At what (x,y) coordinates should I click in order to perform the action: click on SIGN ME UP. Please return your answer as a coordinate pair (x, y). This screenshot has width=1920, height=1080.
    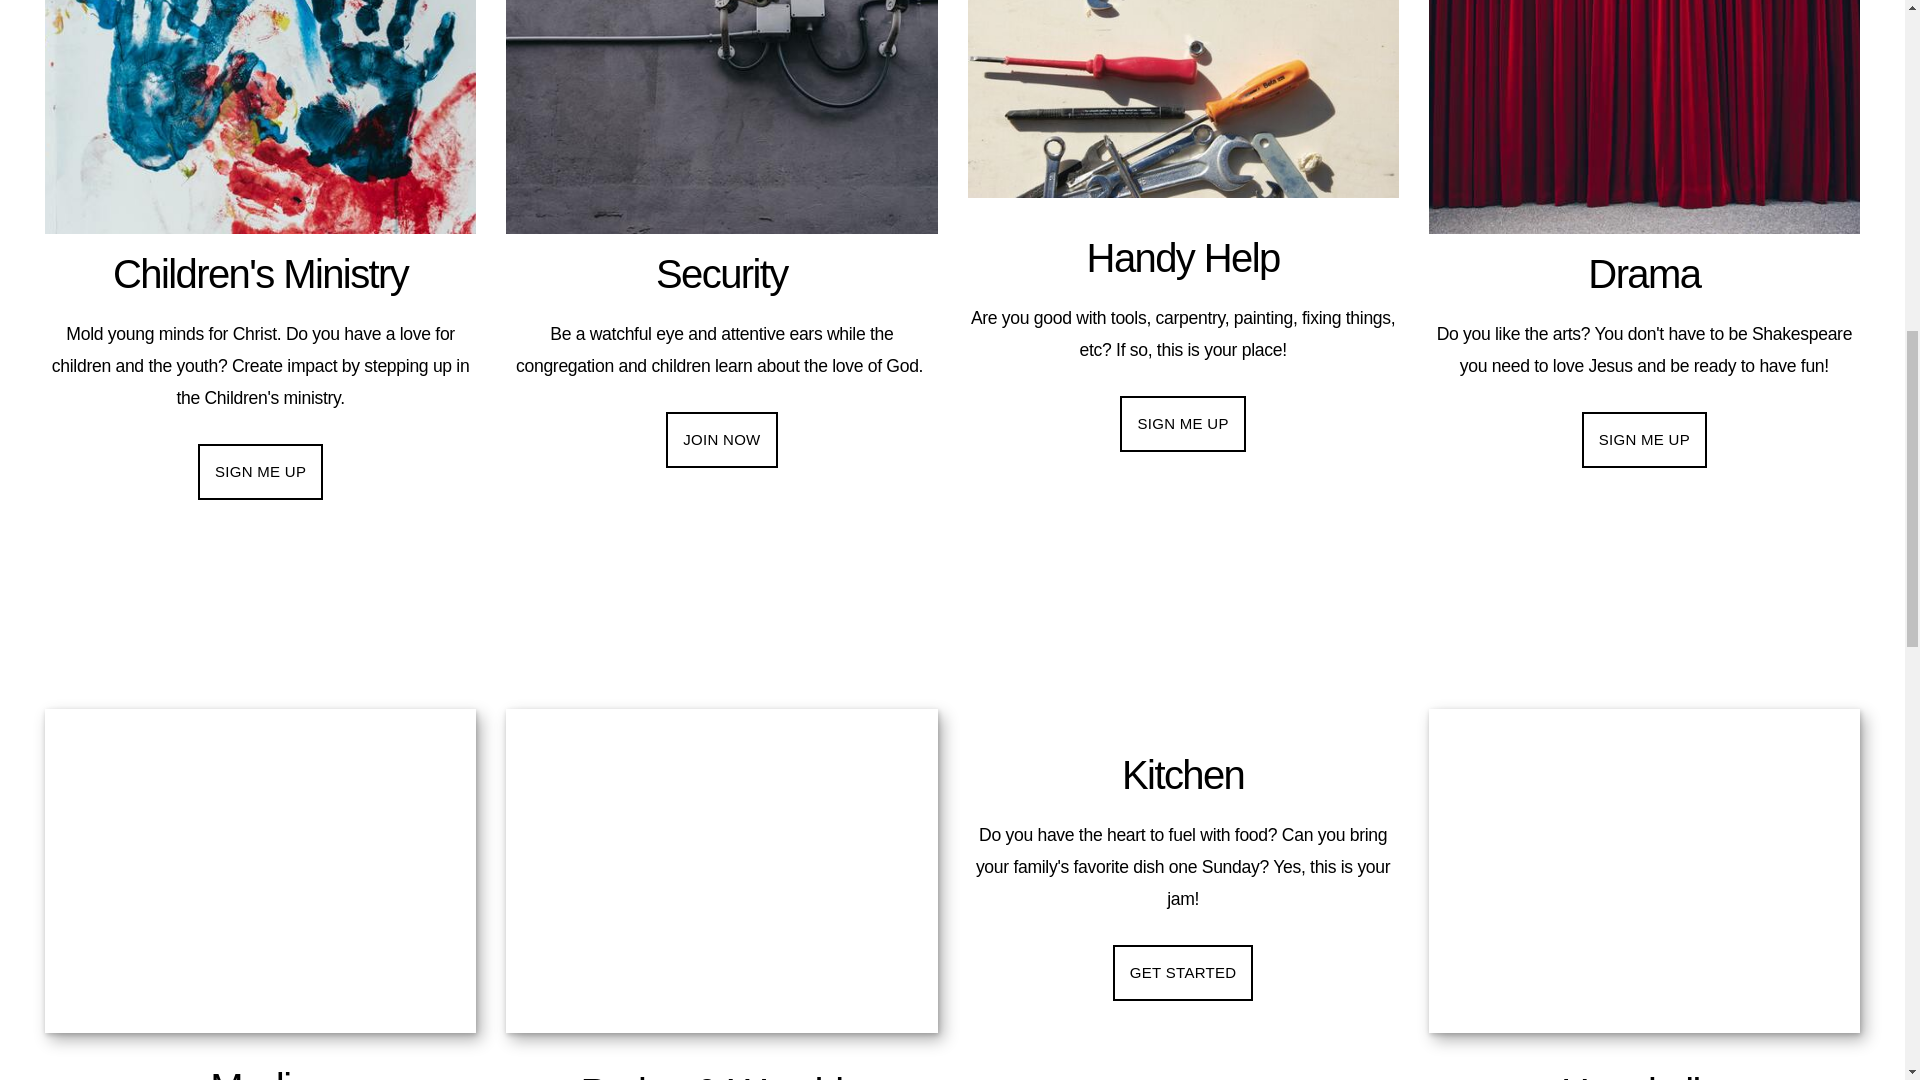
    Looking at the image, I should click on (1182, 424).